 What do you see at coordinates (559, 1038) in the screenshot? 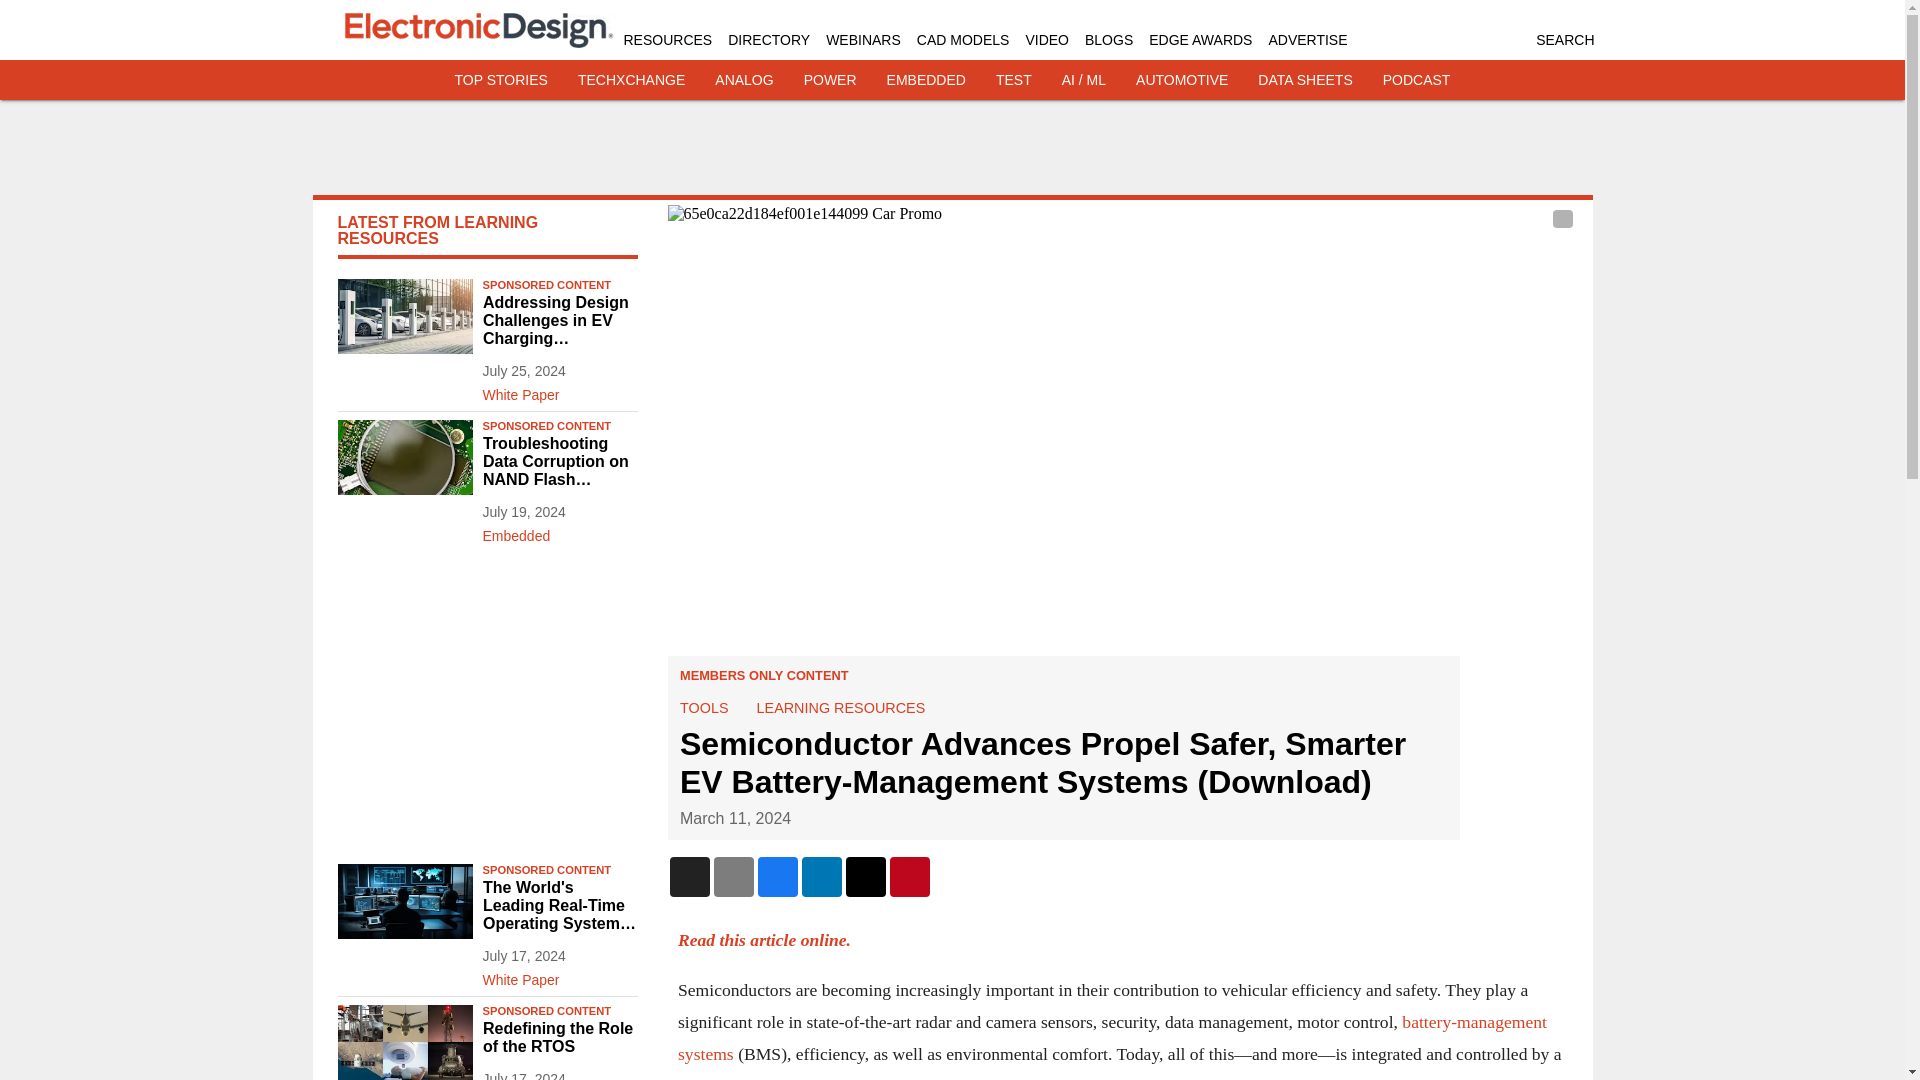
I see `Redefining the Role of the RTOS` at bounding box center [559, 1038].